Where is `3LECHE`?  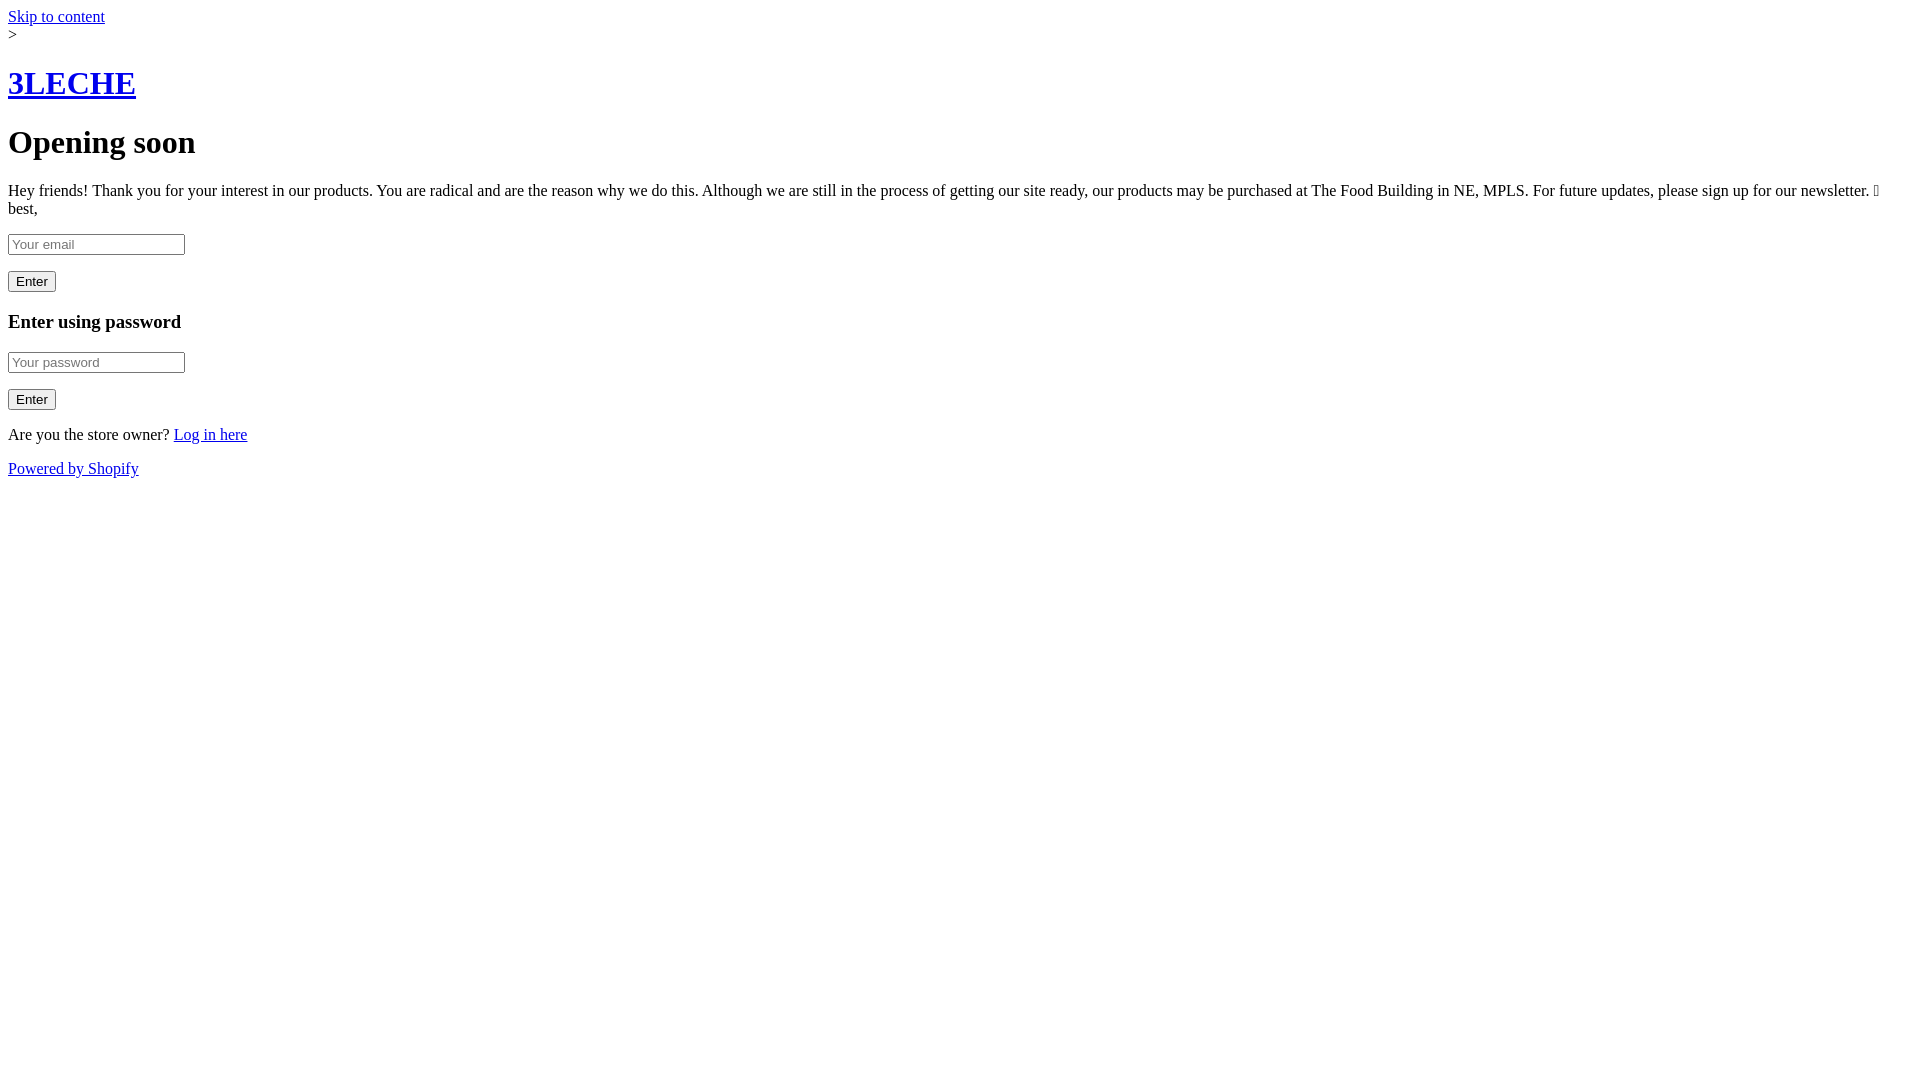 3LECHE is located at coordinates (72, 83).